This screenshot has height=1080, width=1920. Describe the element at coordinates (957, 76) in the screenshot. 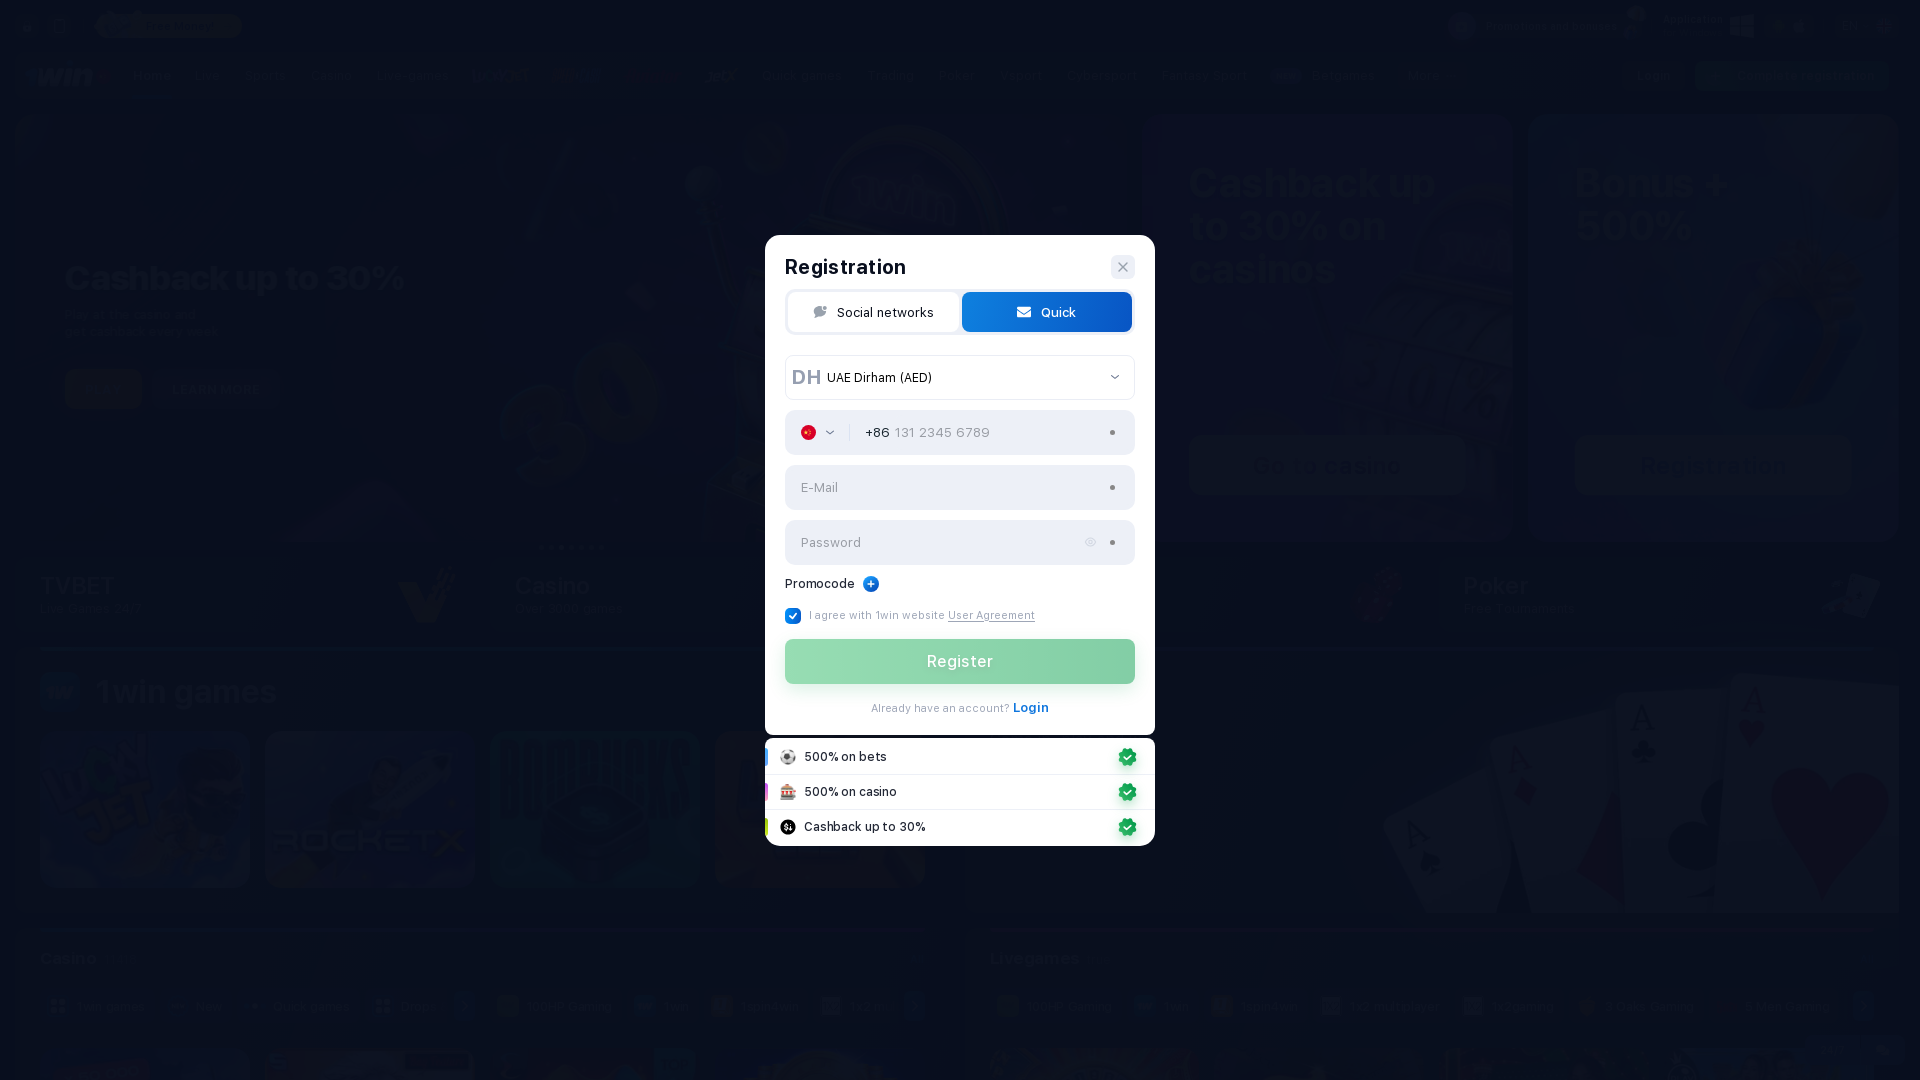

I see `Poker` at that location.